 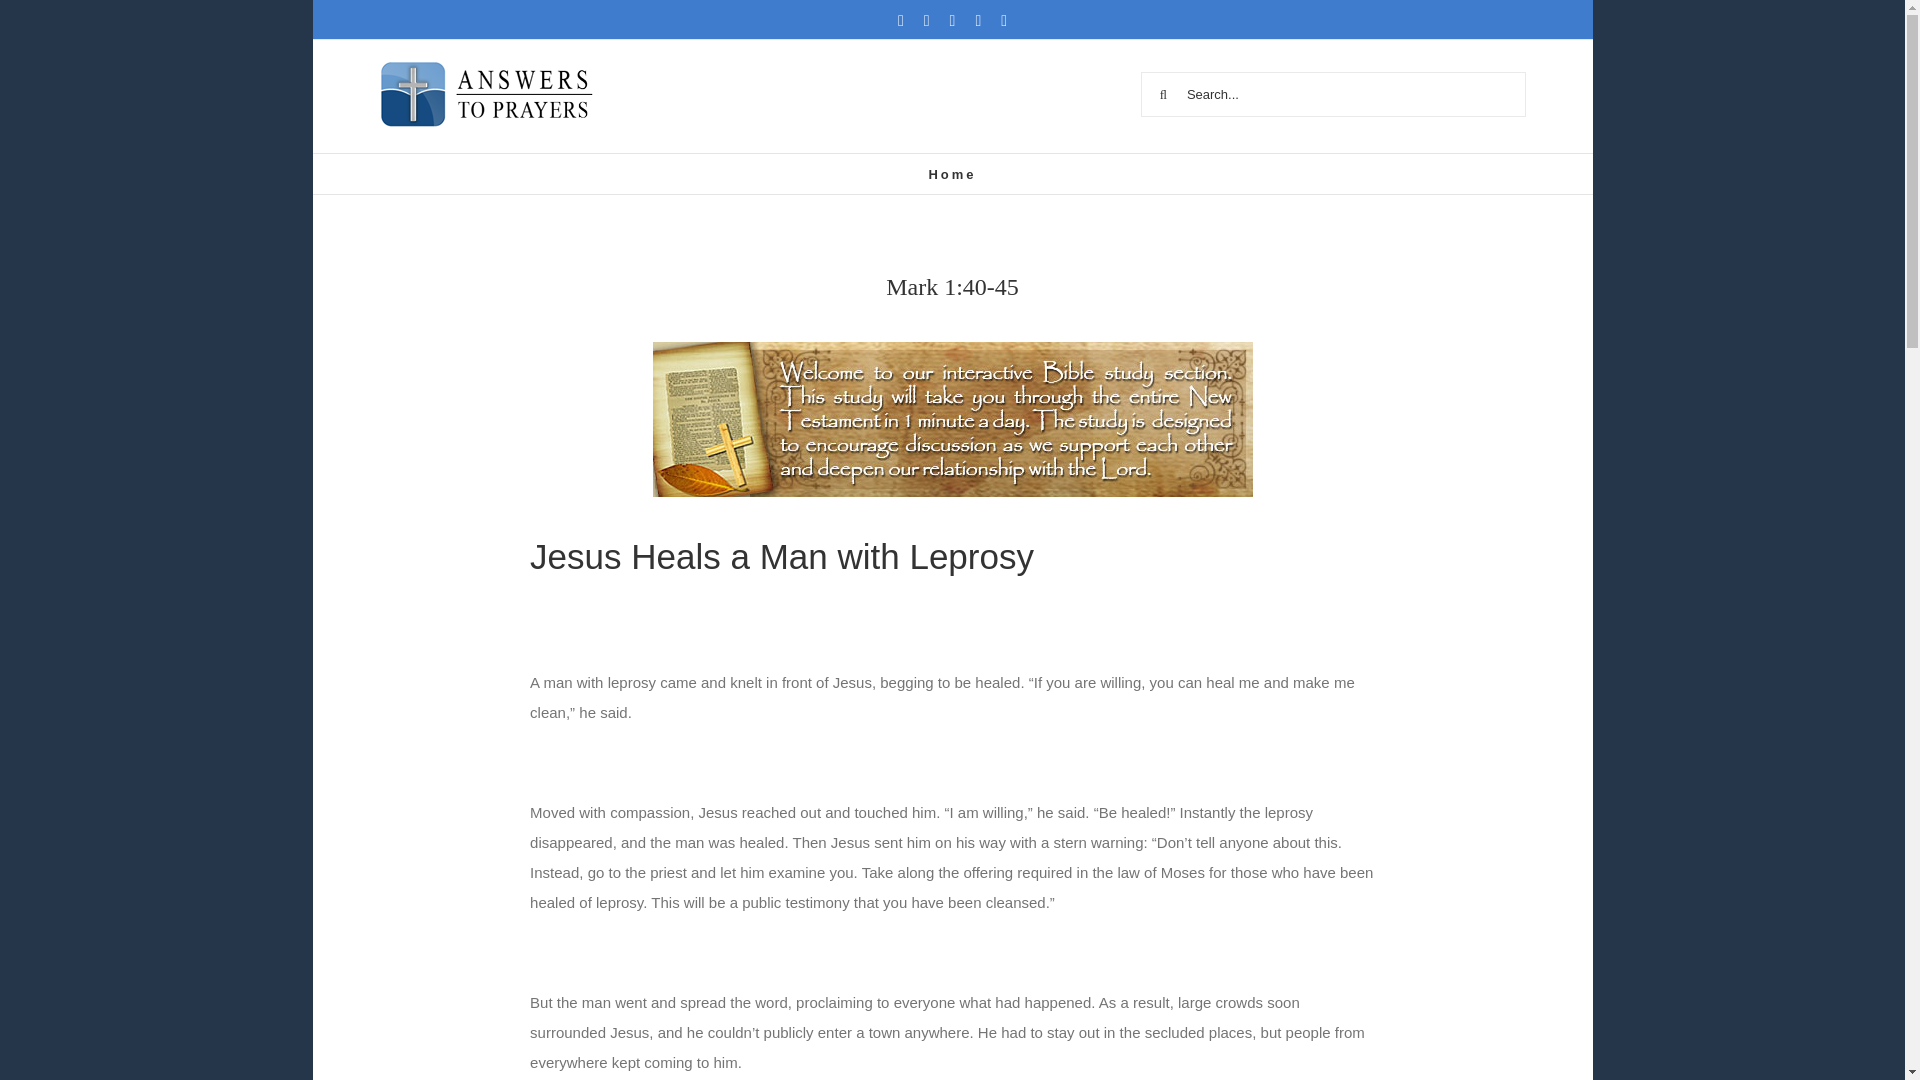 I want to click on interactive-bible-study, so click(x=952, y=419).